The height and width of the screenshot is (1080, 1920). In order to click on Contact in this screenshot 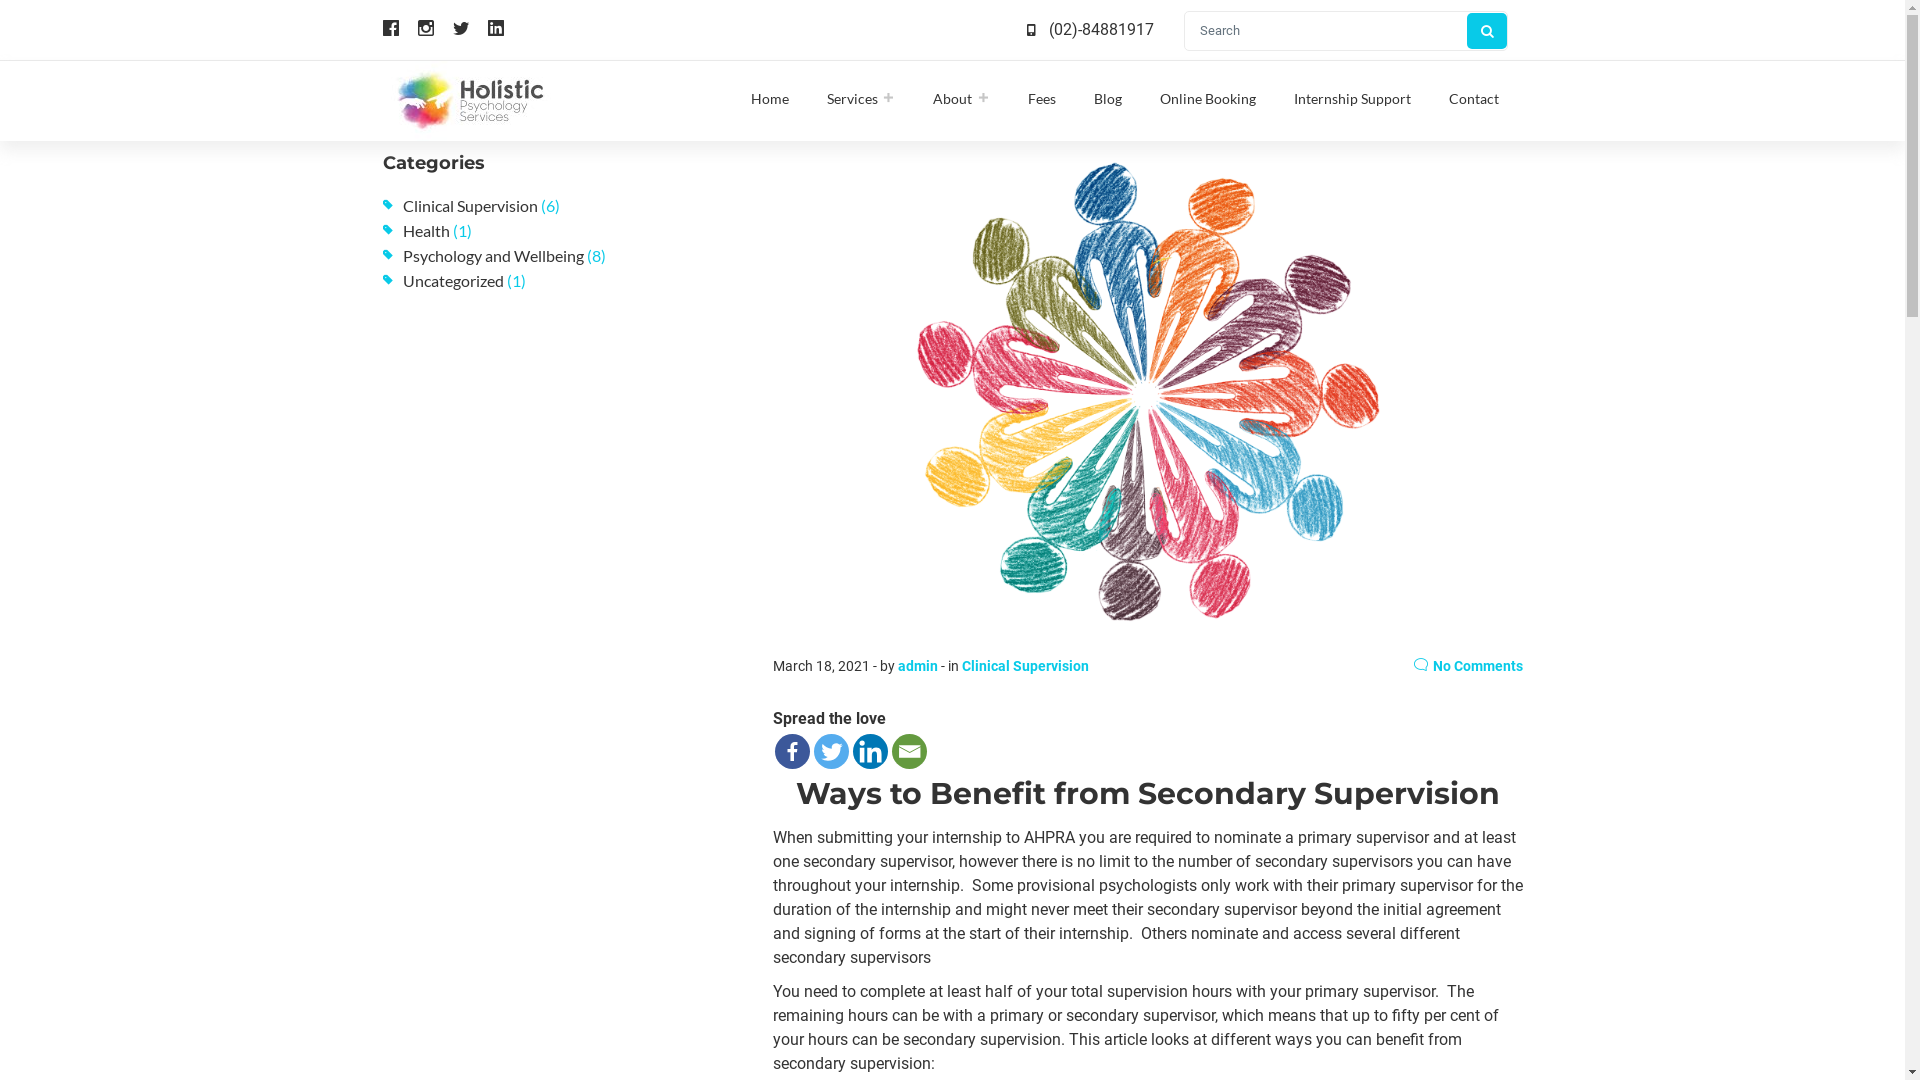, I will do `click(1473, 98)`.